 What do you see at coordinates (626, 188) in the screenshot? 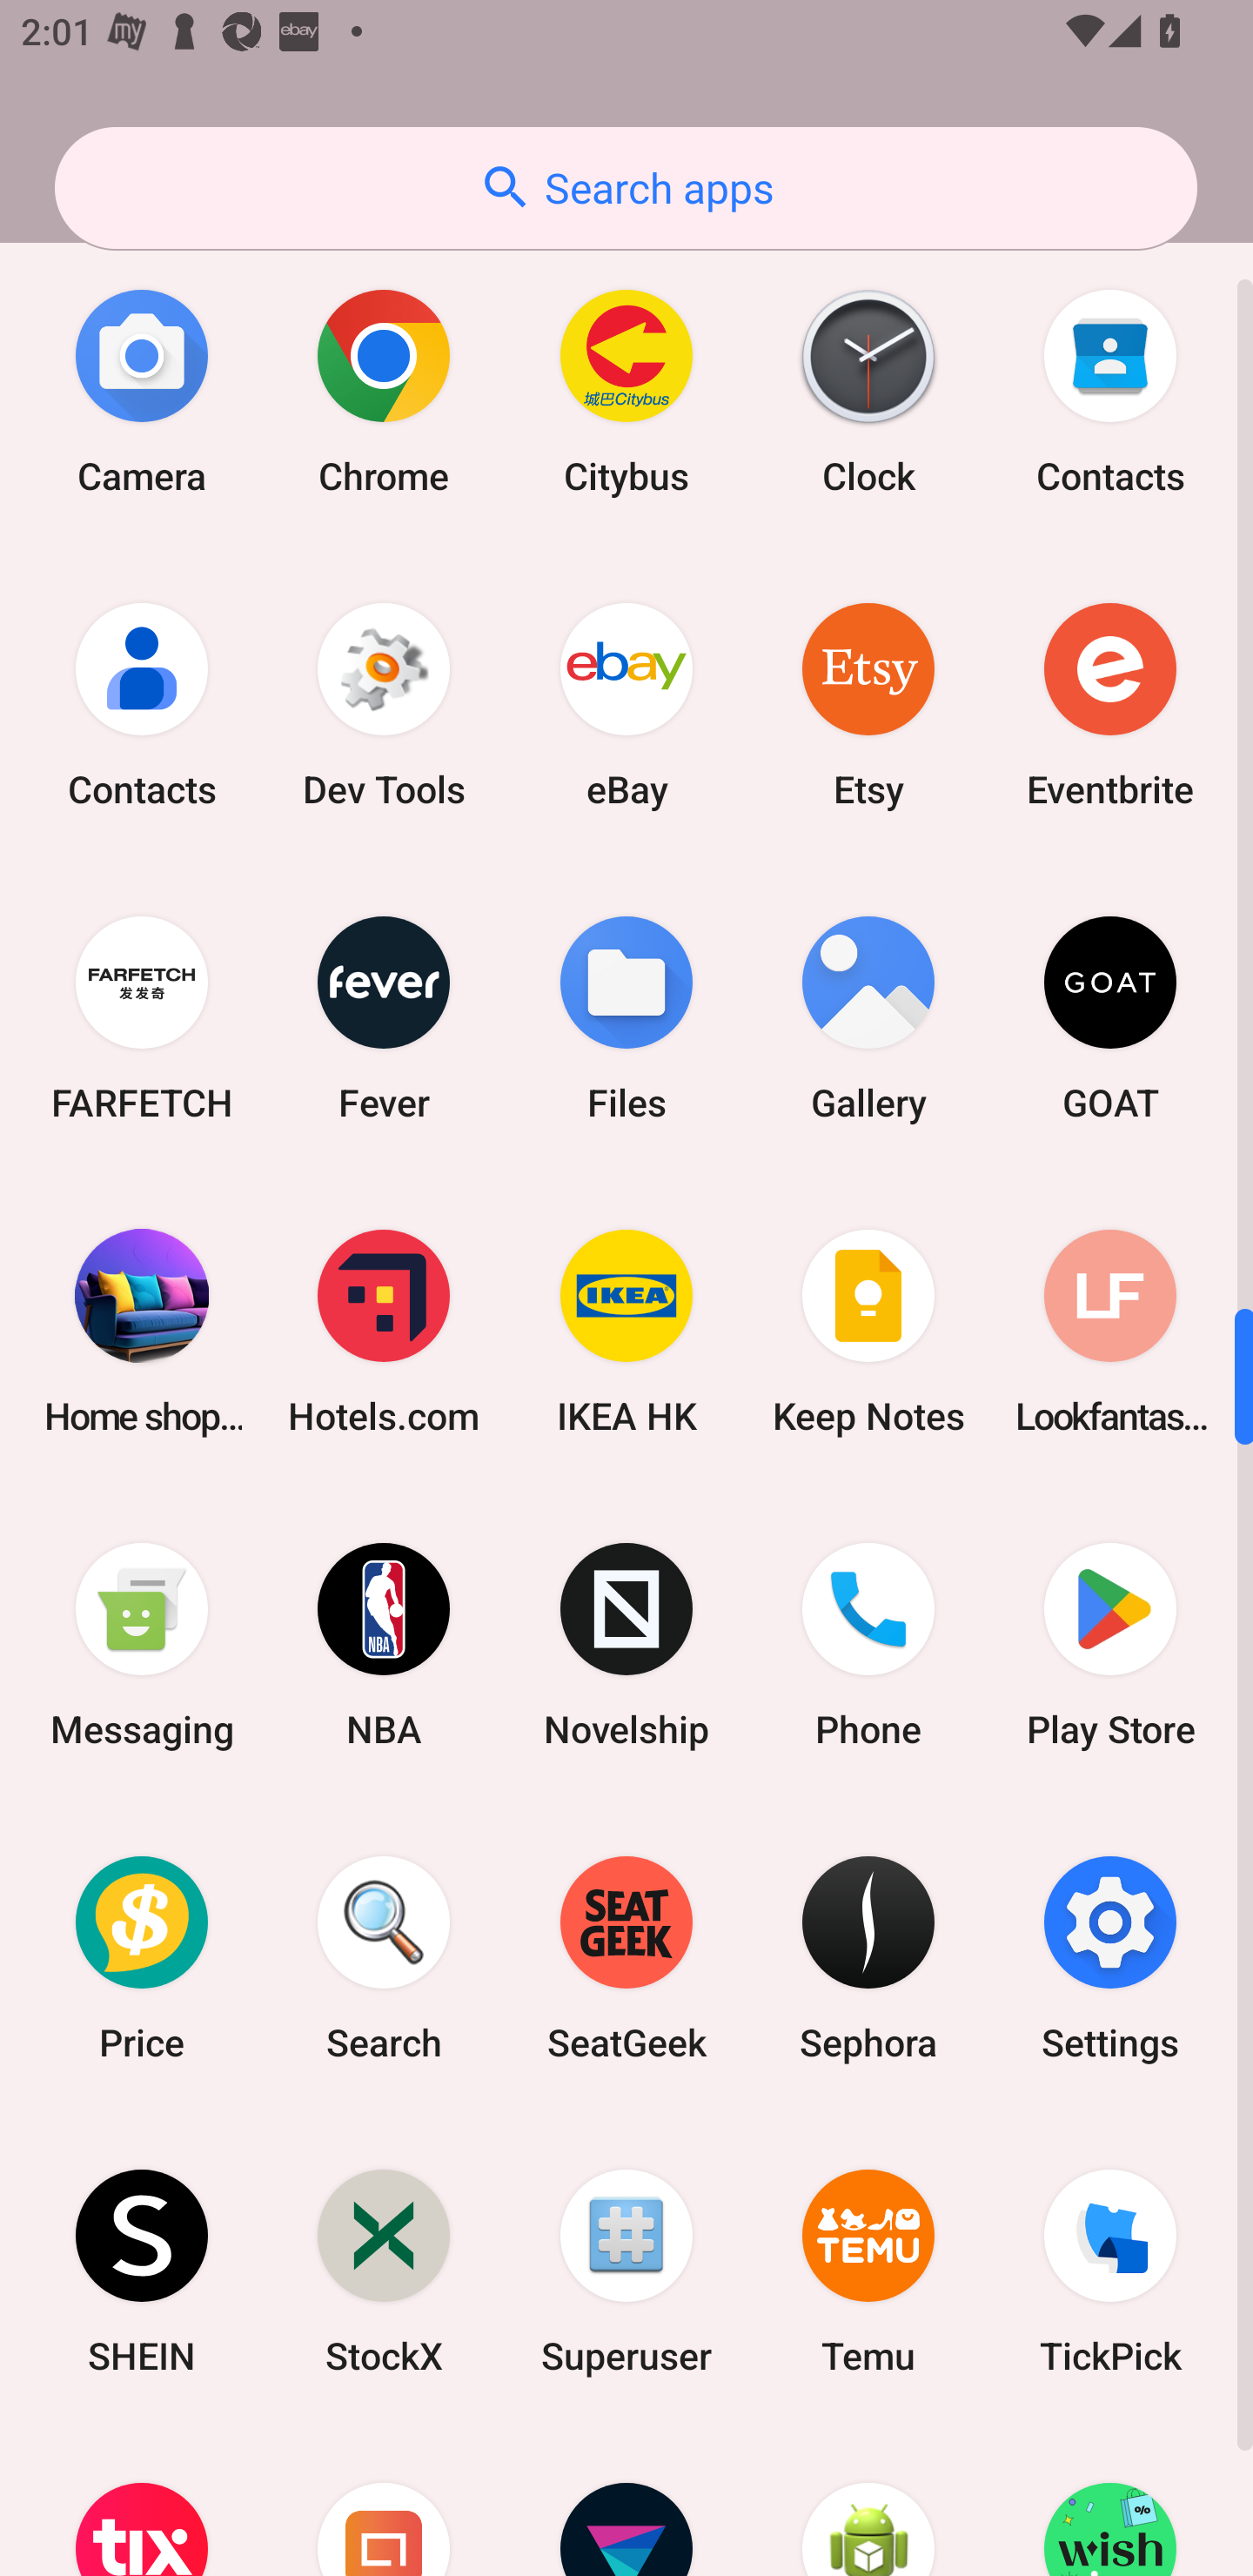
I see `  Search apps` at bounding box center [626, 188].